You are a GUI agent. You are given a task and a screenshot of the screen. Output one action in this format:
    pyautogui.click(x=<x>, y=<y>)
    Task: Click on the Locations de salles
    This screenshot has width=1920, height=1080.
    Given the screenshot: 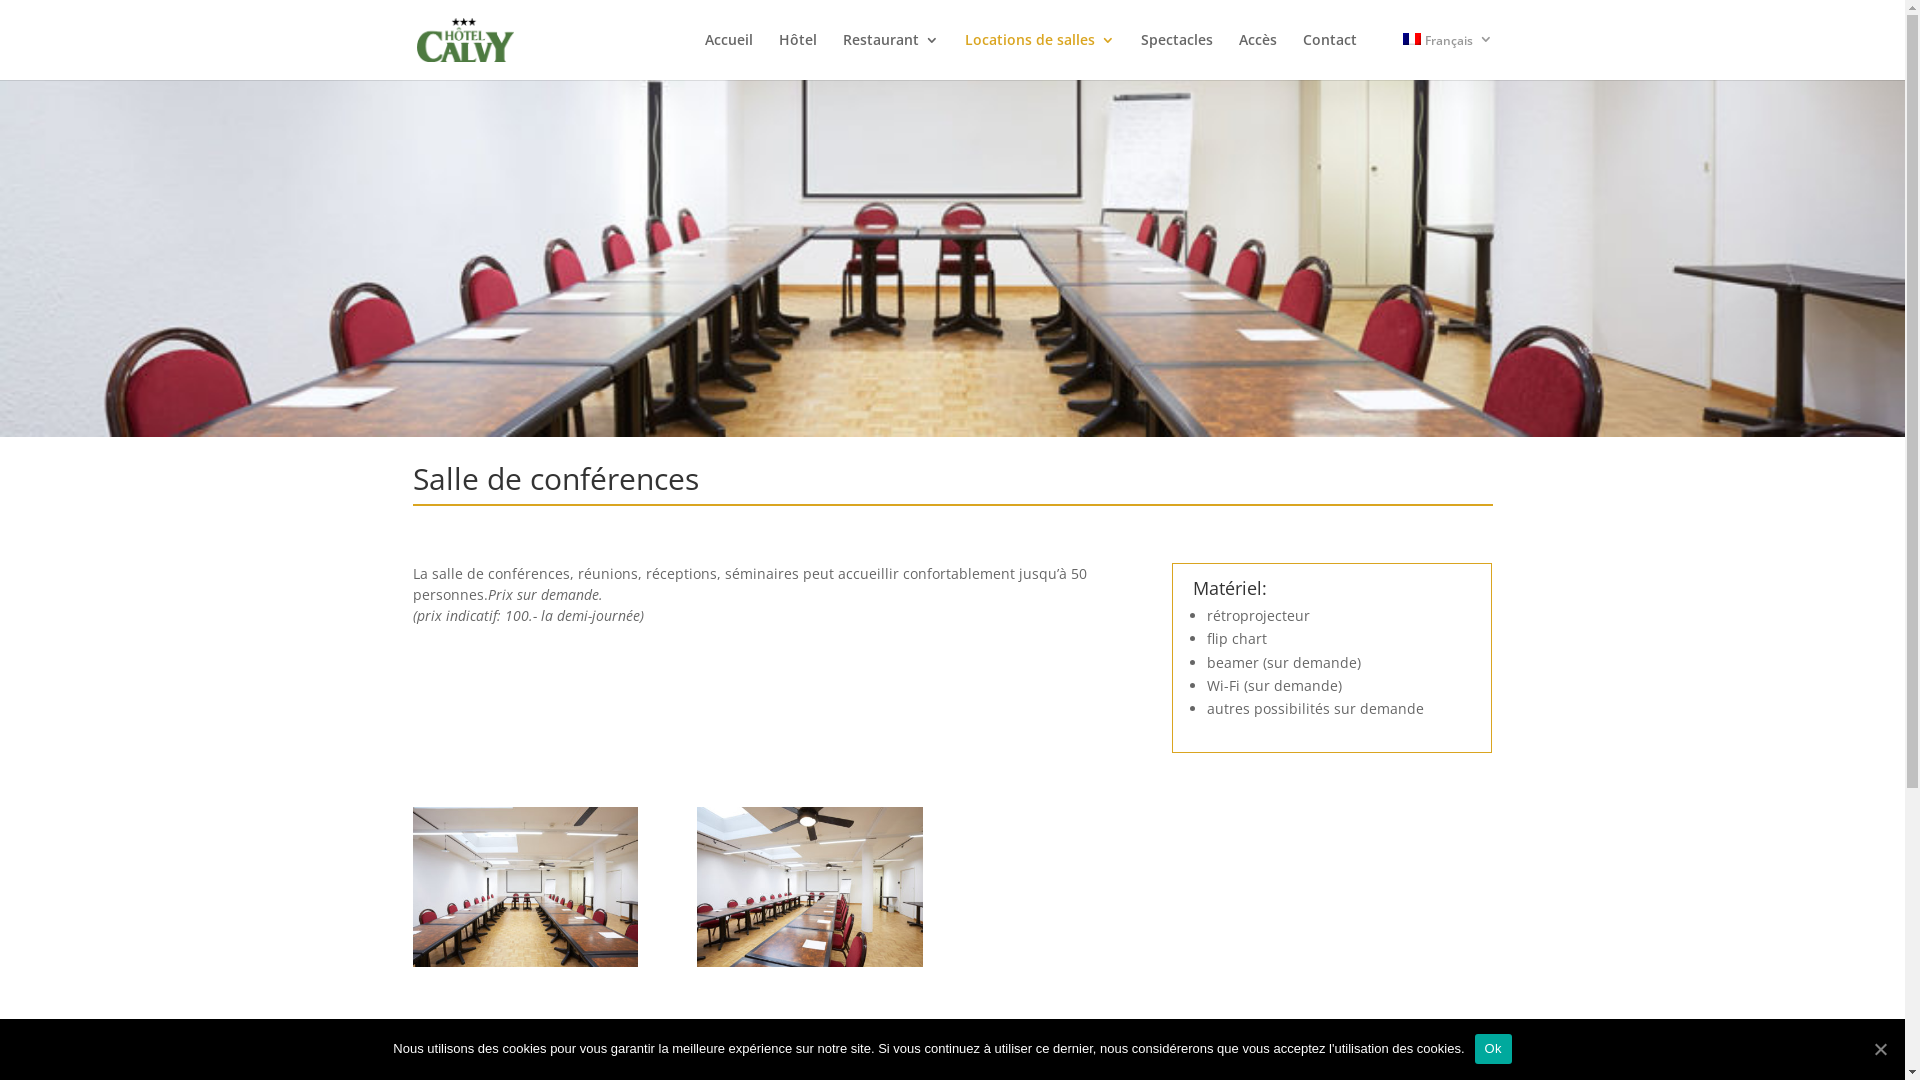 What is the action you would take?
    pyautogui.click(x=1039, y=56)
    